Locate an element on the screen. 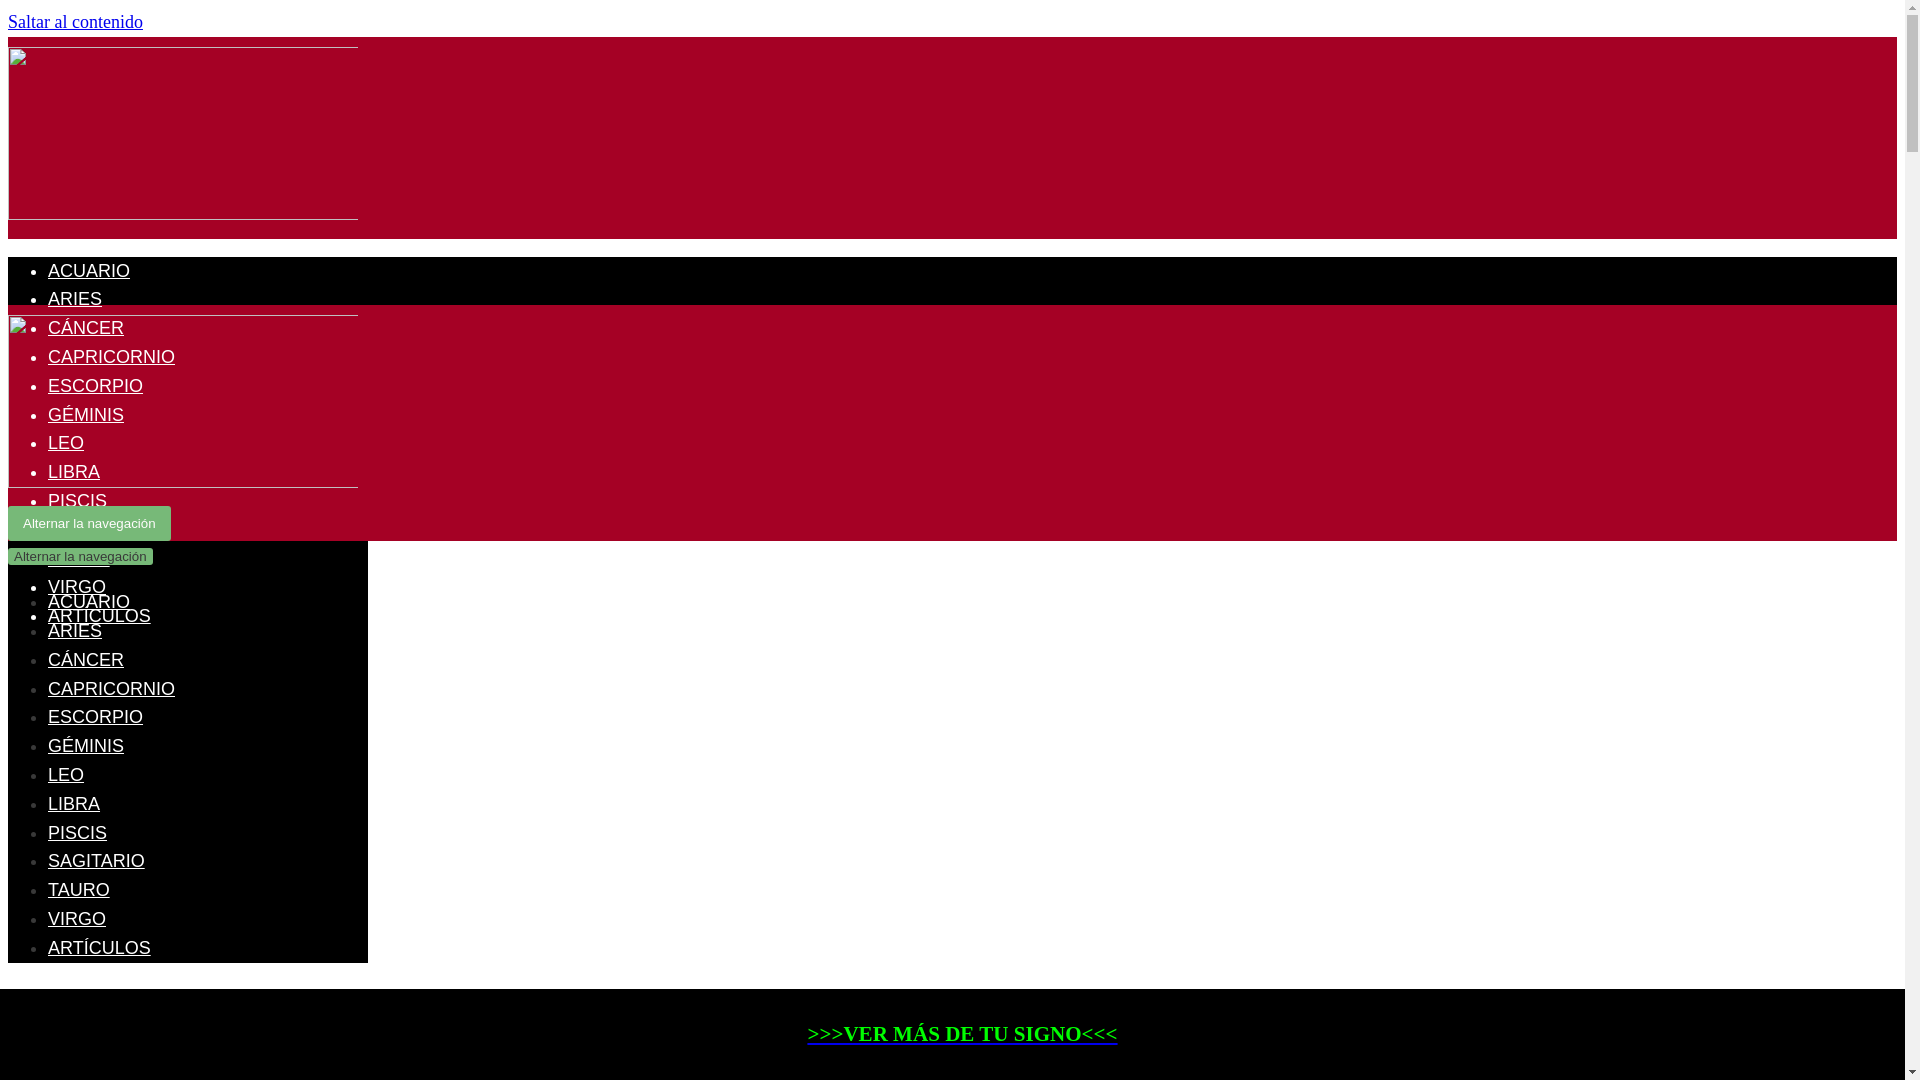  VIRGO is located at coordinates (77, 919).